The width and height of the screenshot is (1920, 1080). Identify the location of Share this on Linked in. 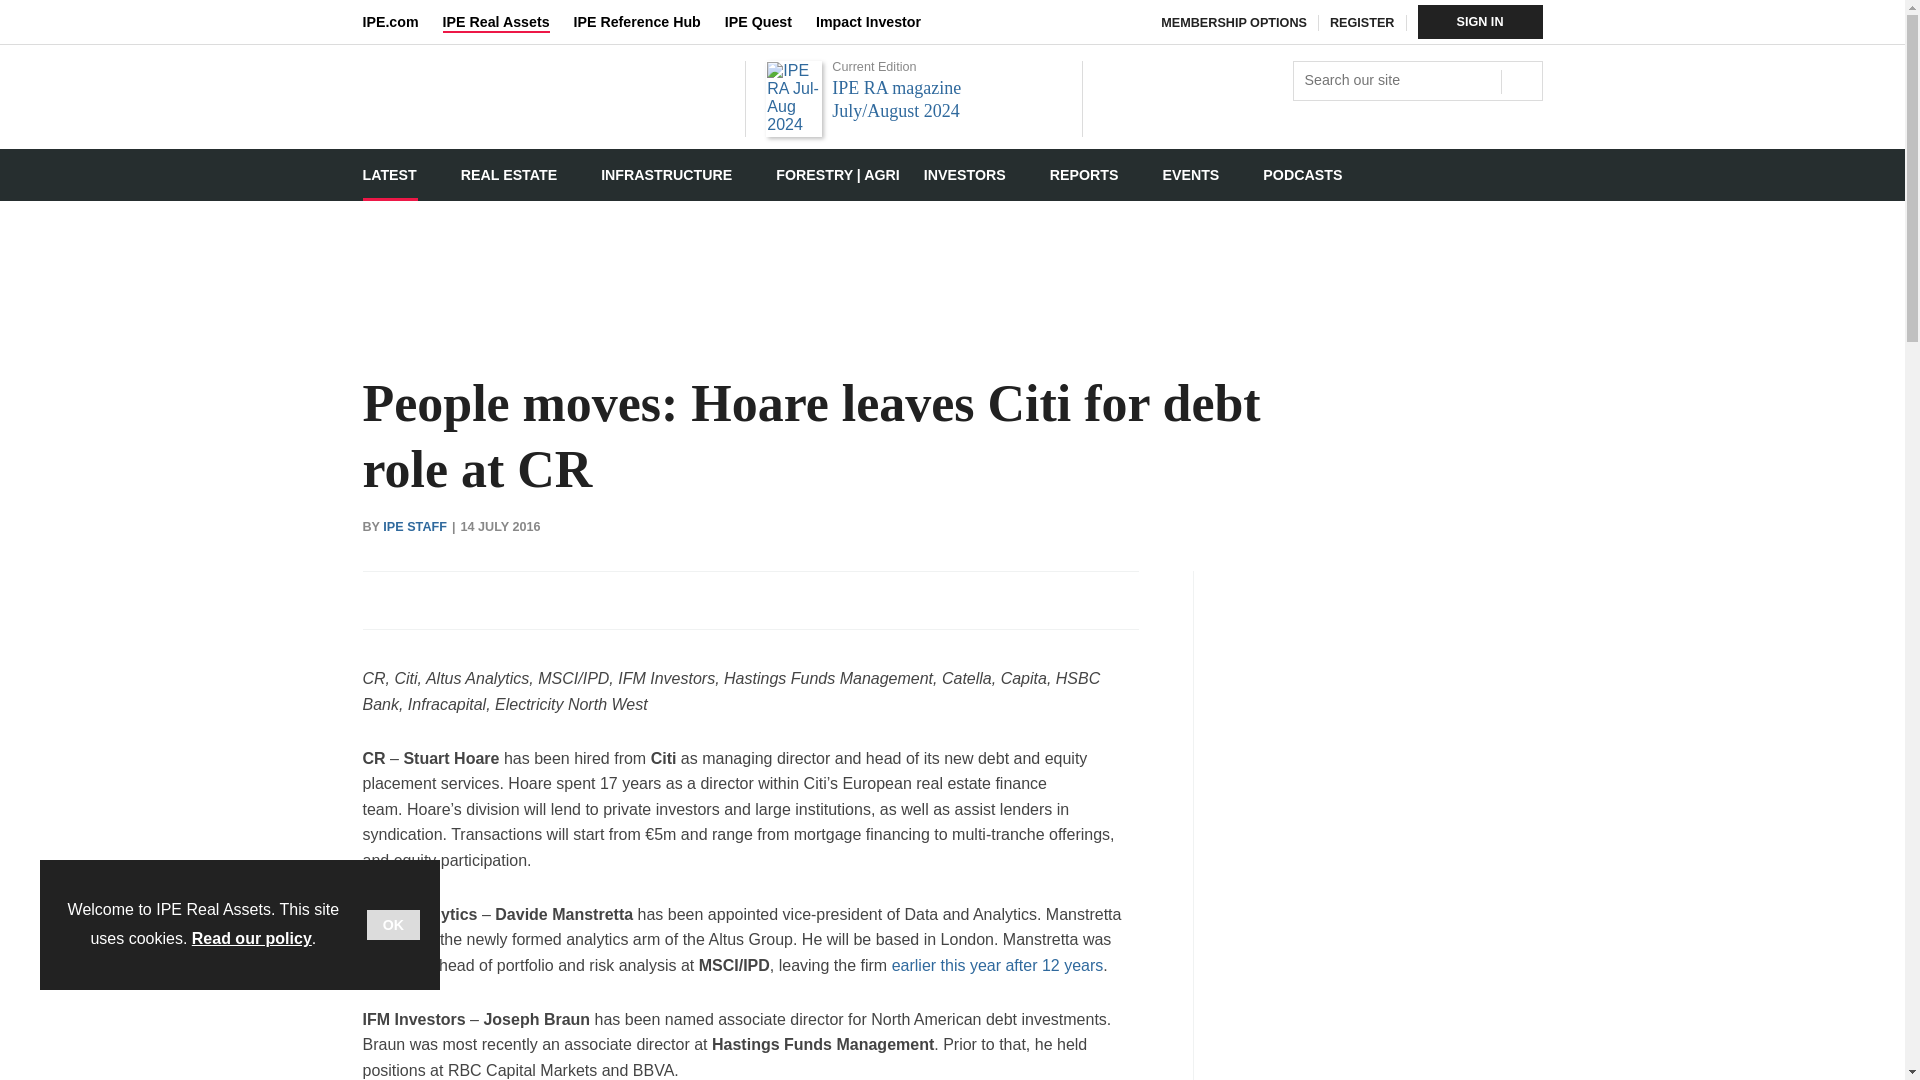
(465, 600).